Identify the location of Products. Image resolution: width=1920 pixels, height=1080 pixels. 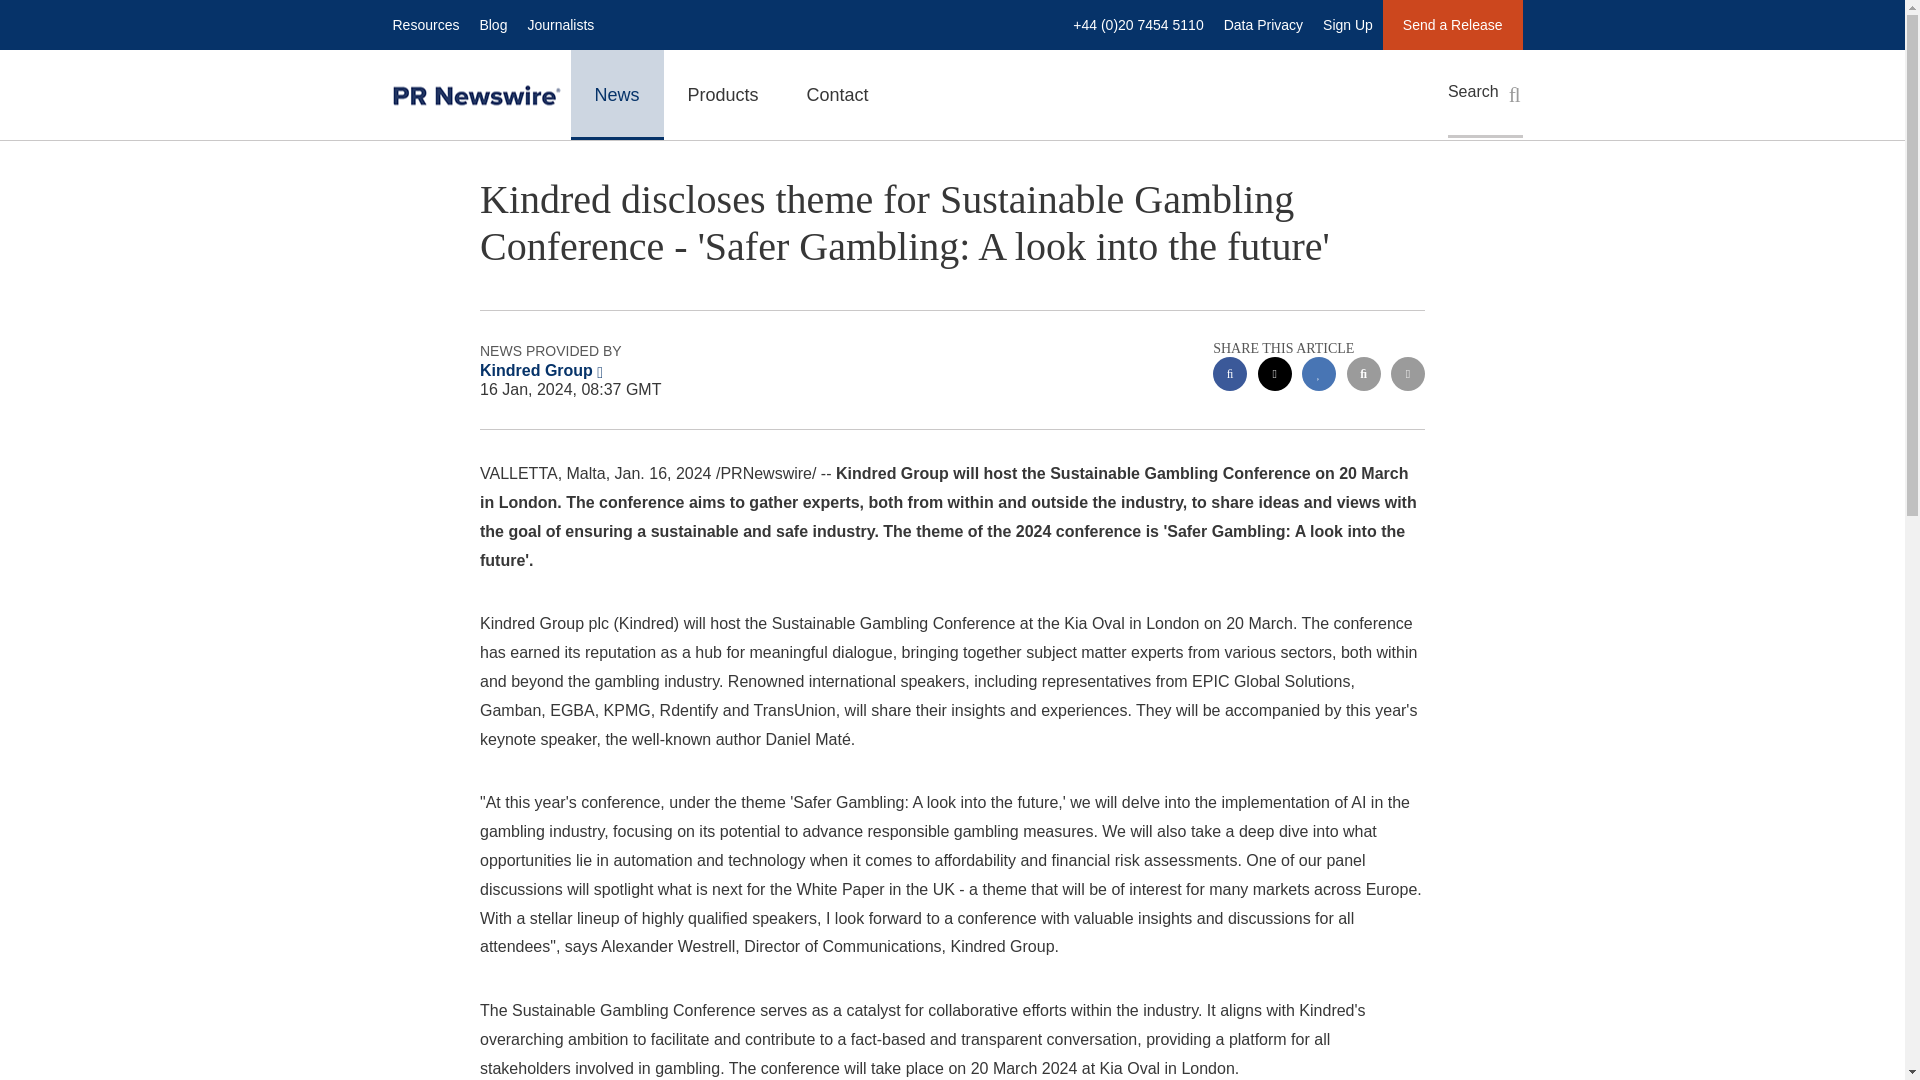
(724, 94).